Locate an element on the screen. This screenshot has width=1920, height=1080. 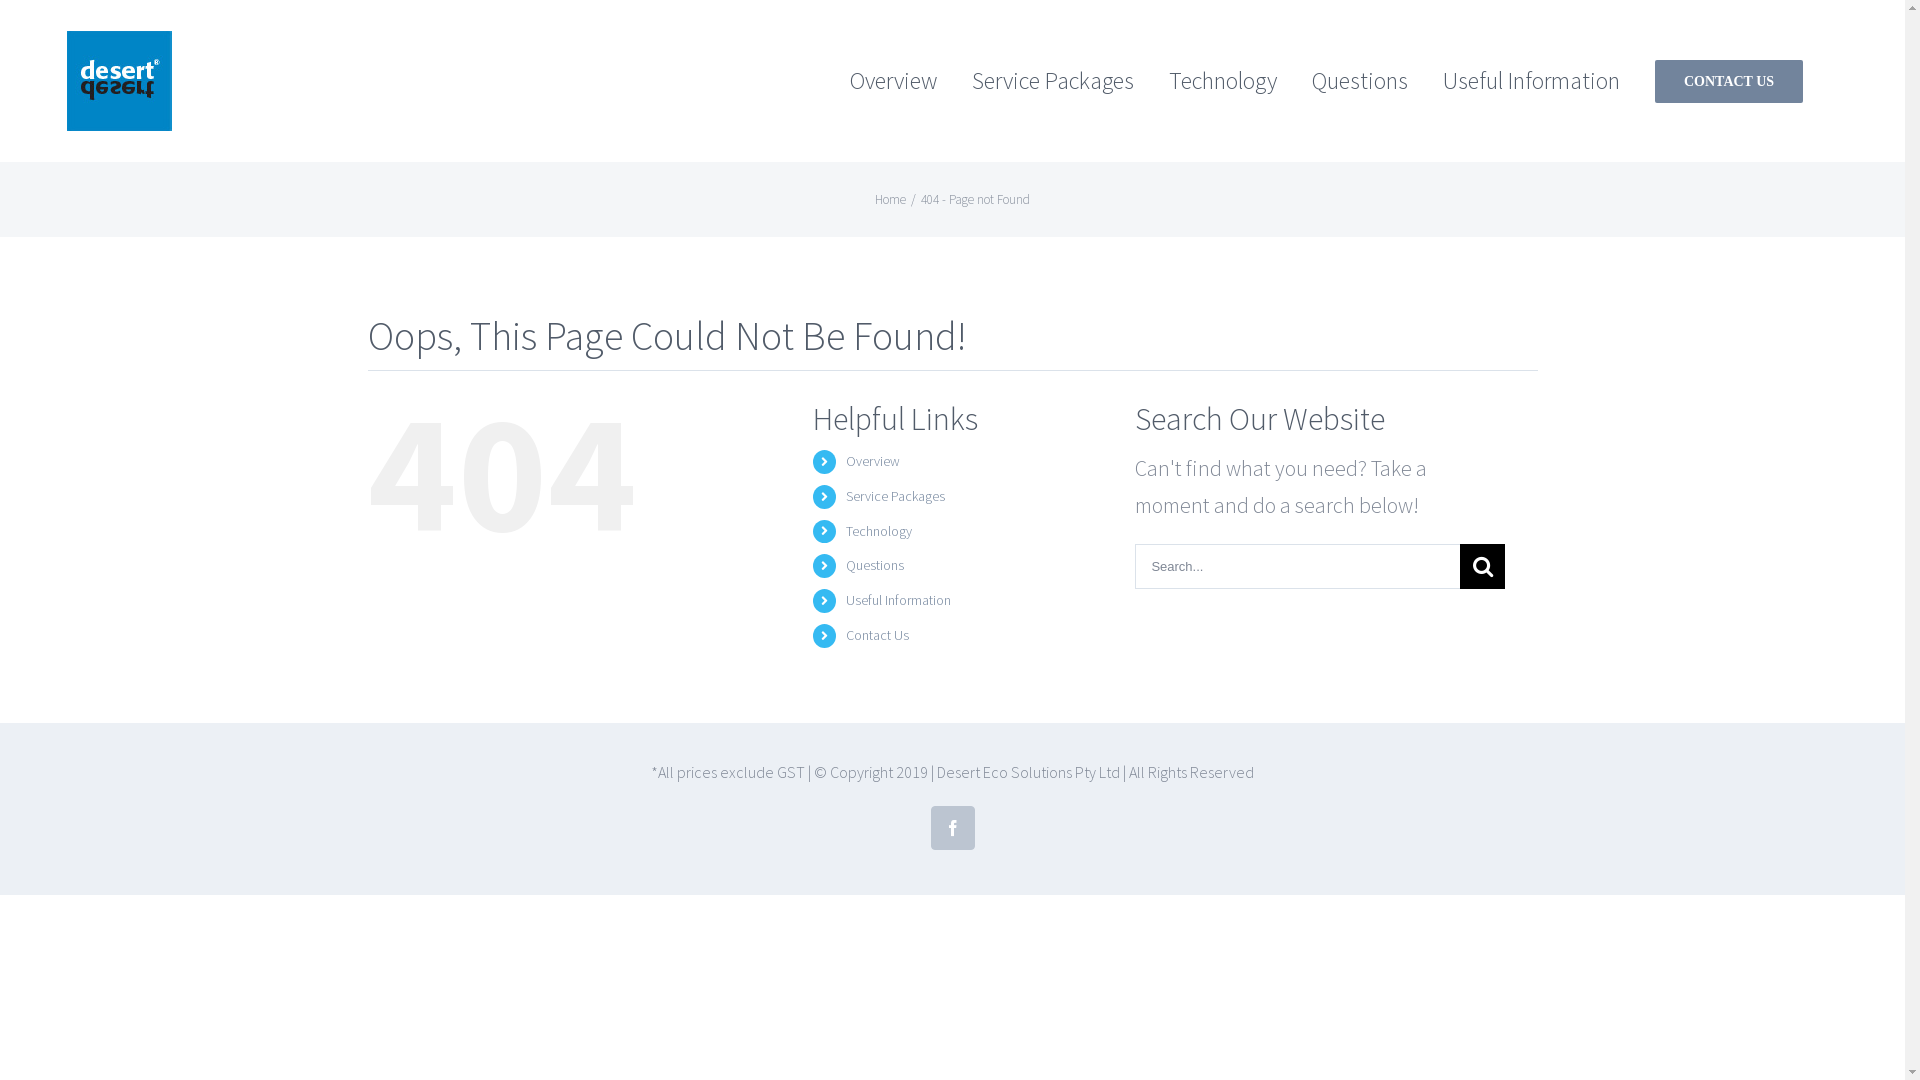
Home is located at coordinates (890, 200).